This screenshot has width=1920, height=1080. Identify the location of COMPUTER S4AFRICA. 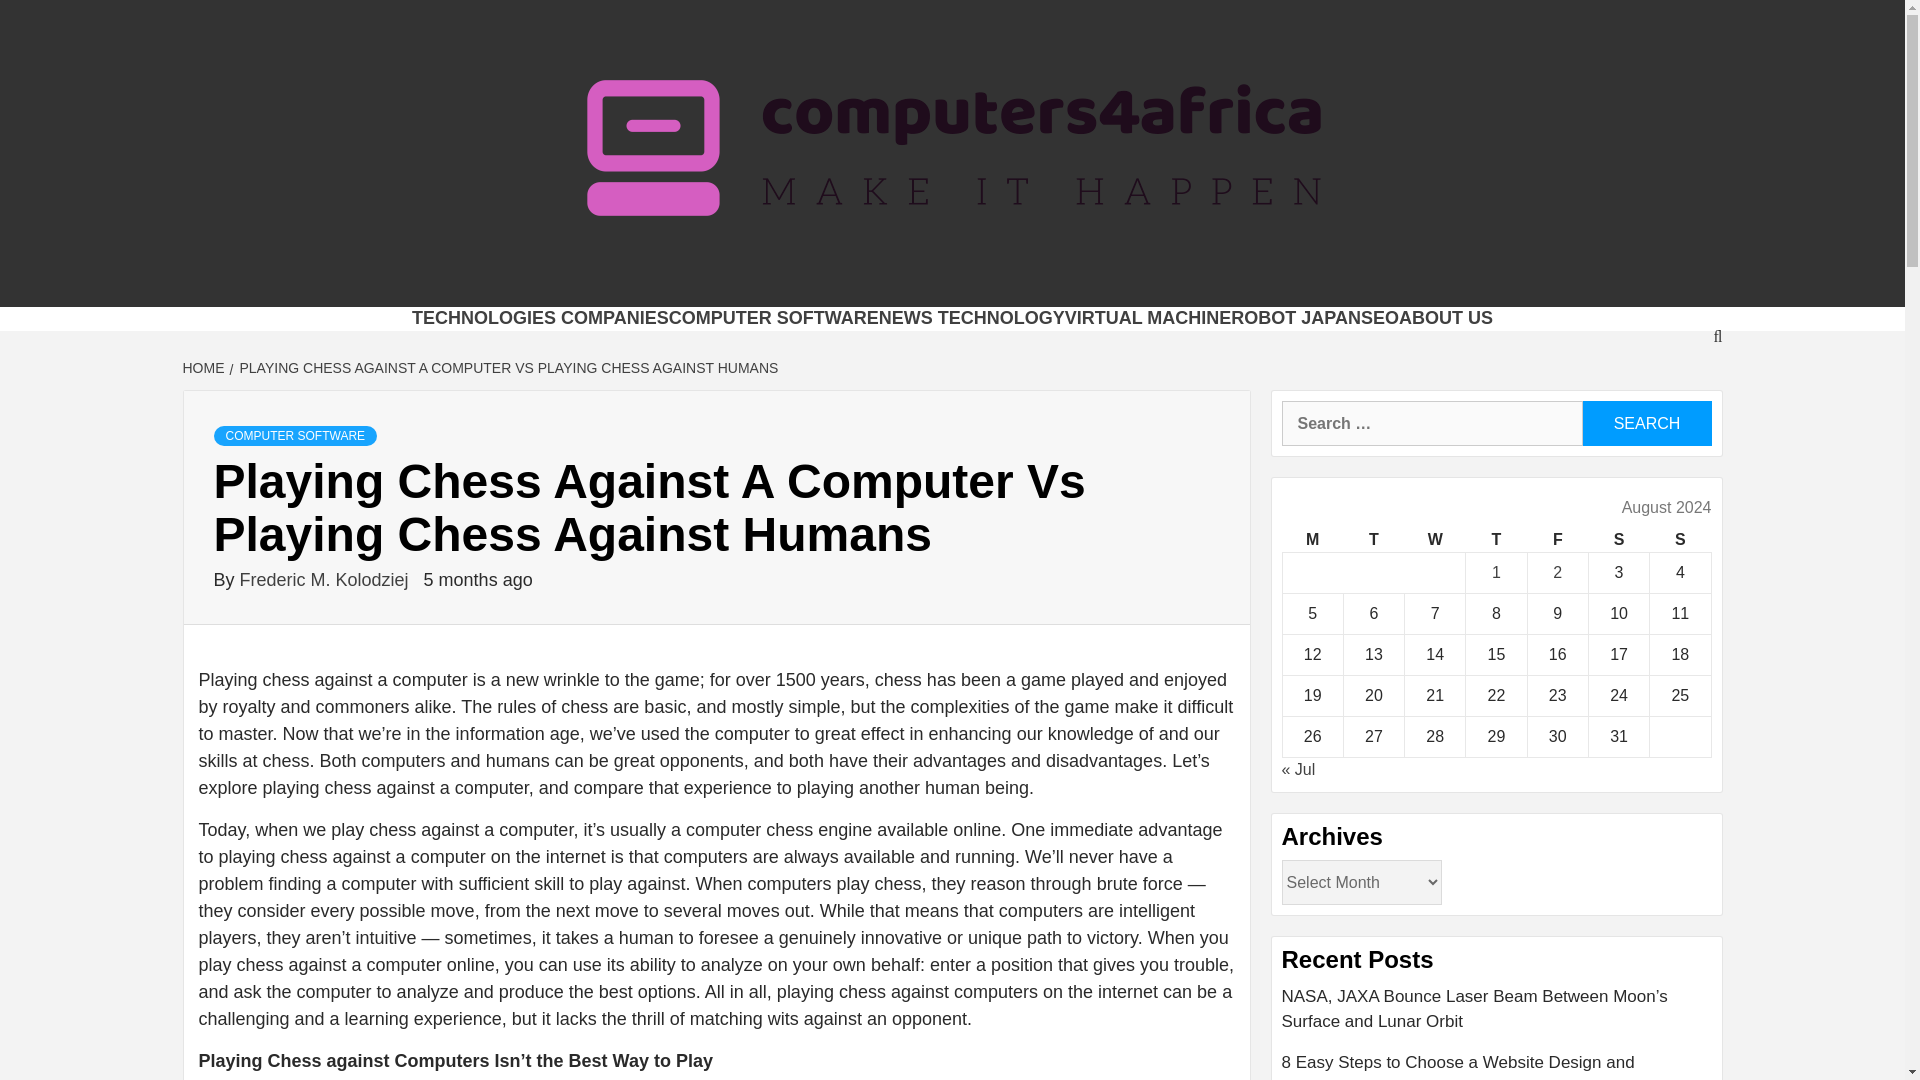
(737, 282).